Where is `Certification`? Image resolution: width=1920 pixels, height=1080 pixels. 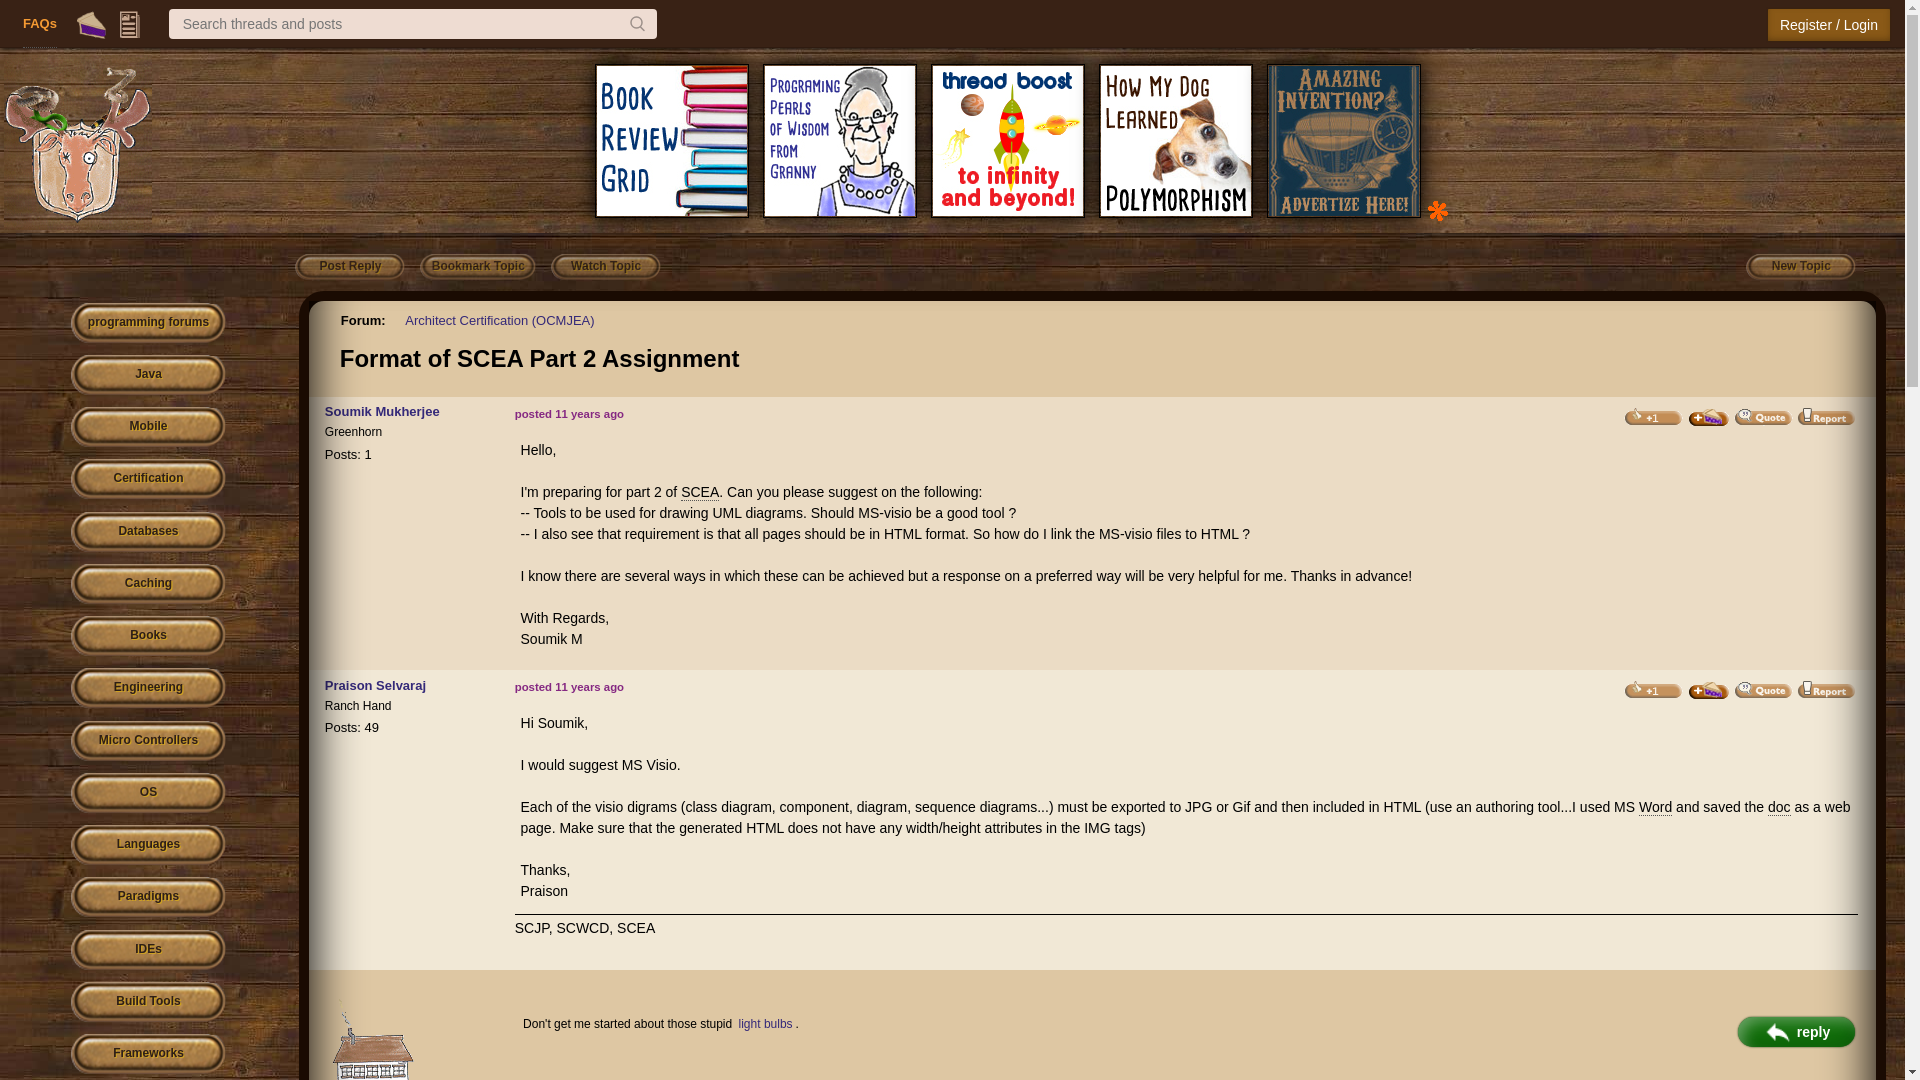
Certification is located at coordinates (148, 480).